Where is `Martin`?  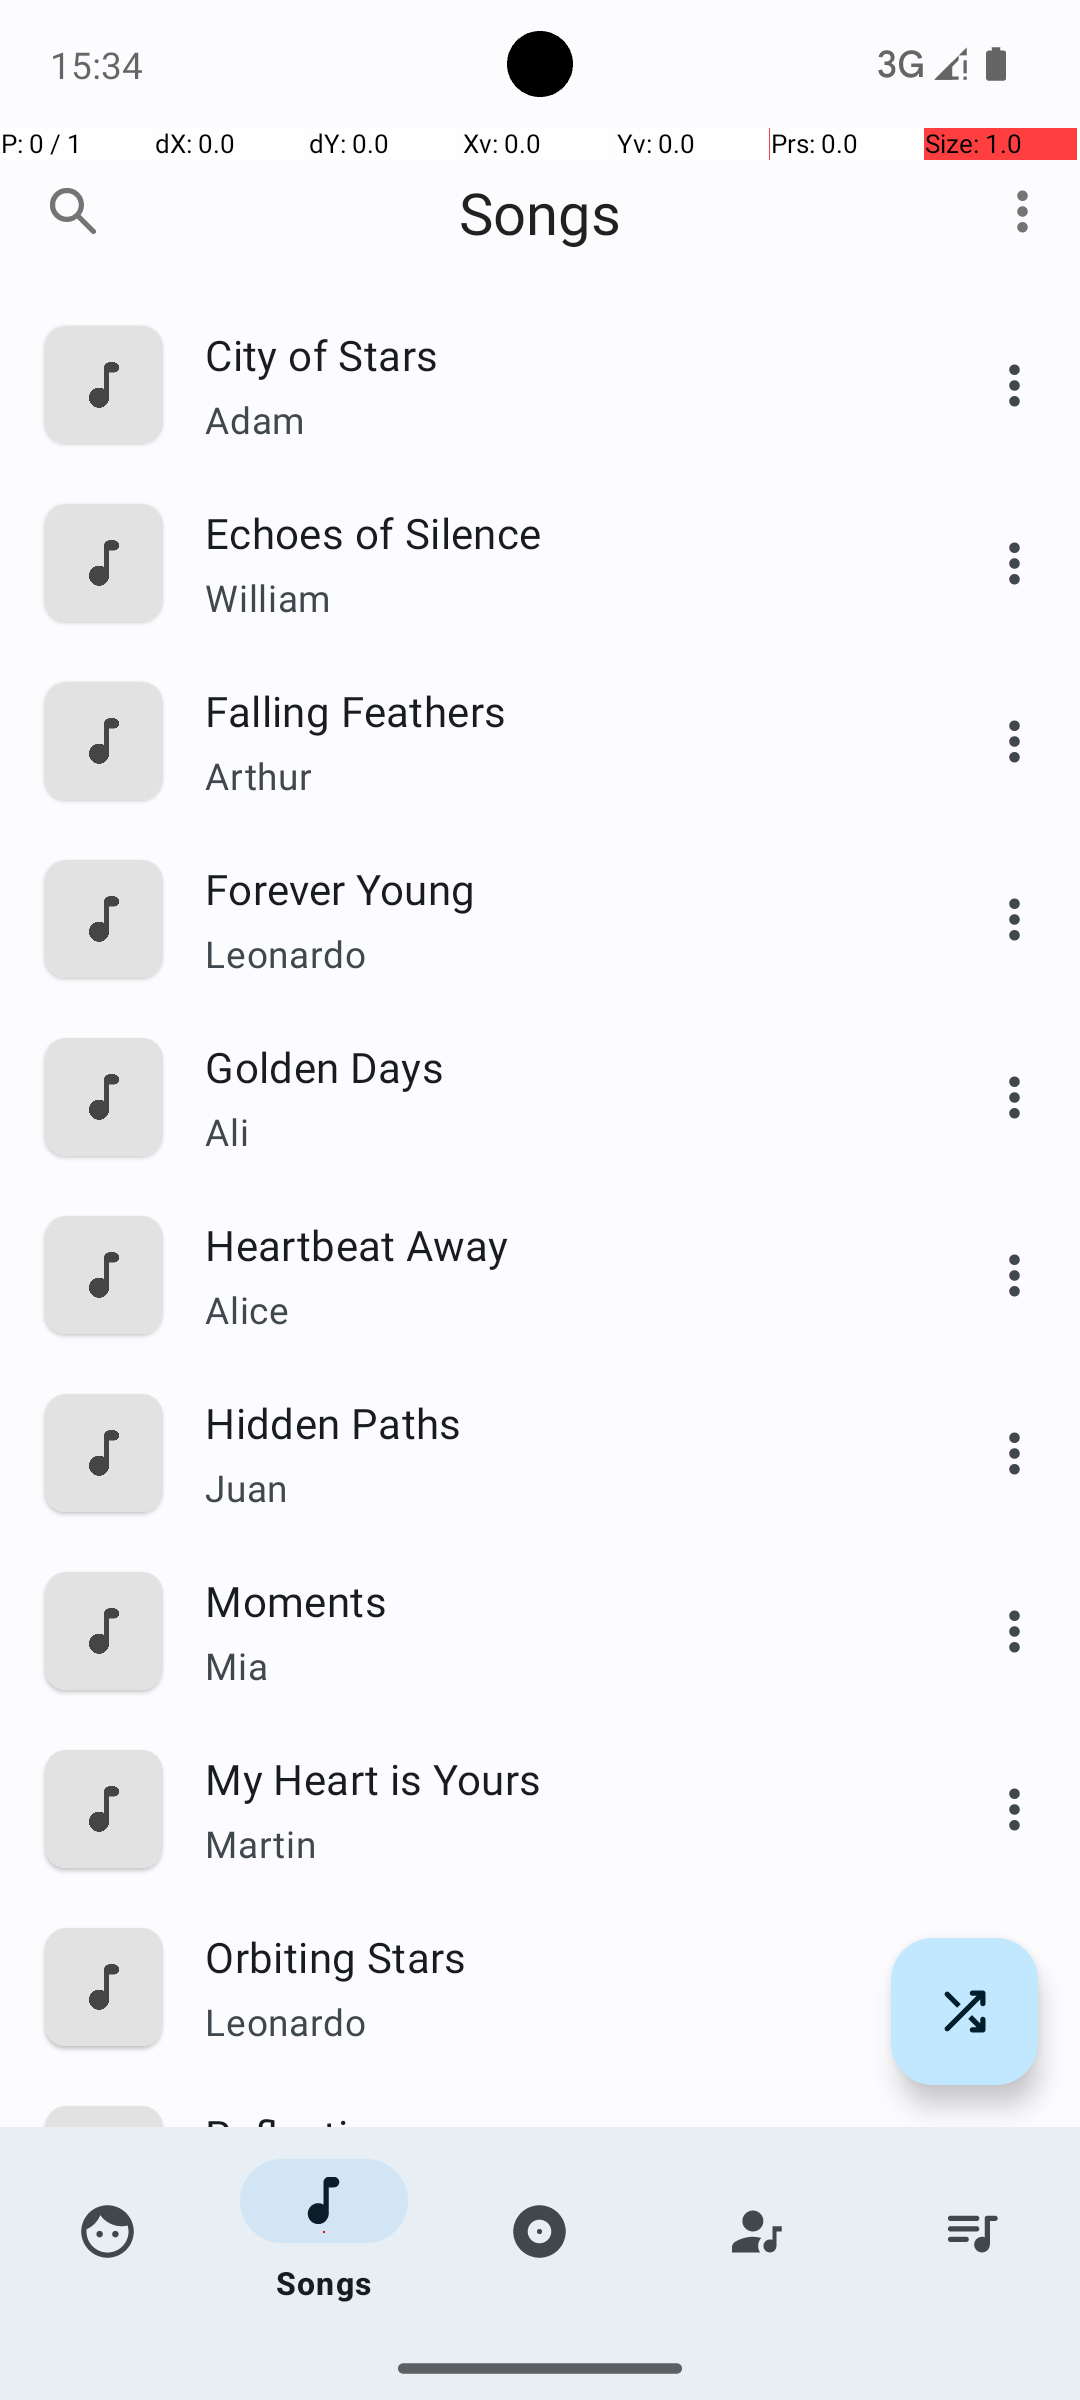 Martin is located at coordinates (557, 1843).